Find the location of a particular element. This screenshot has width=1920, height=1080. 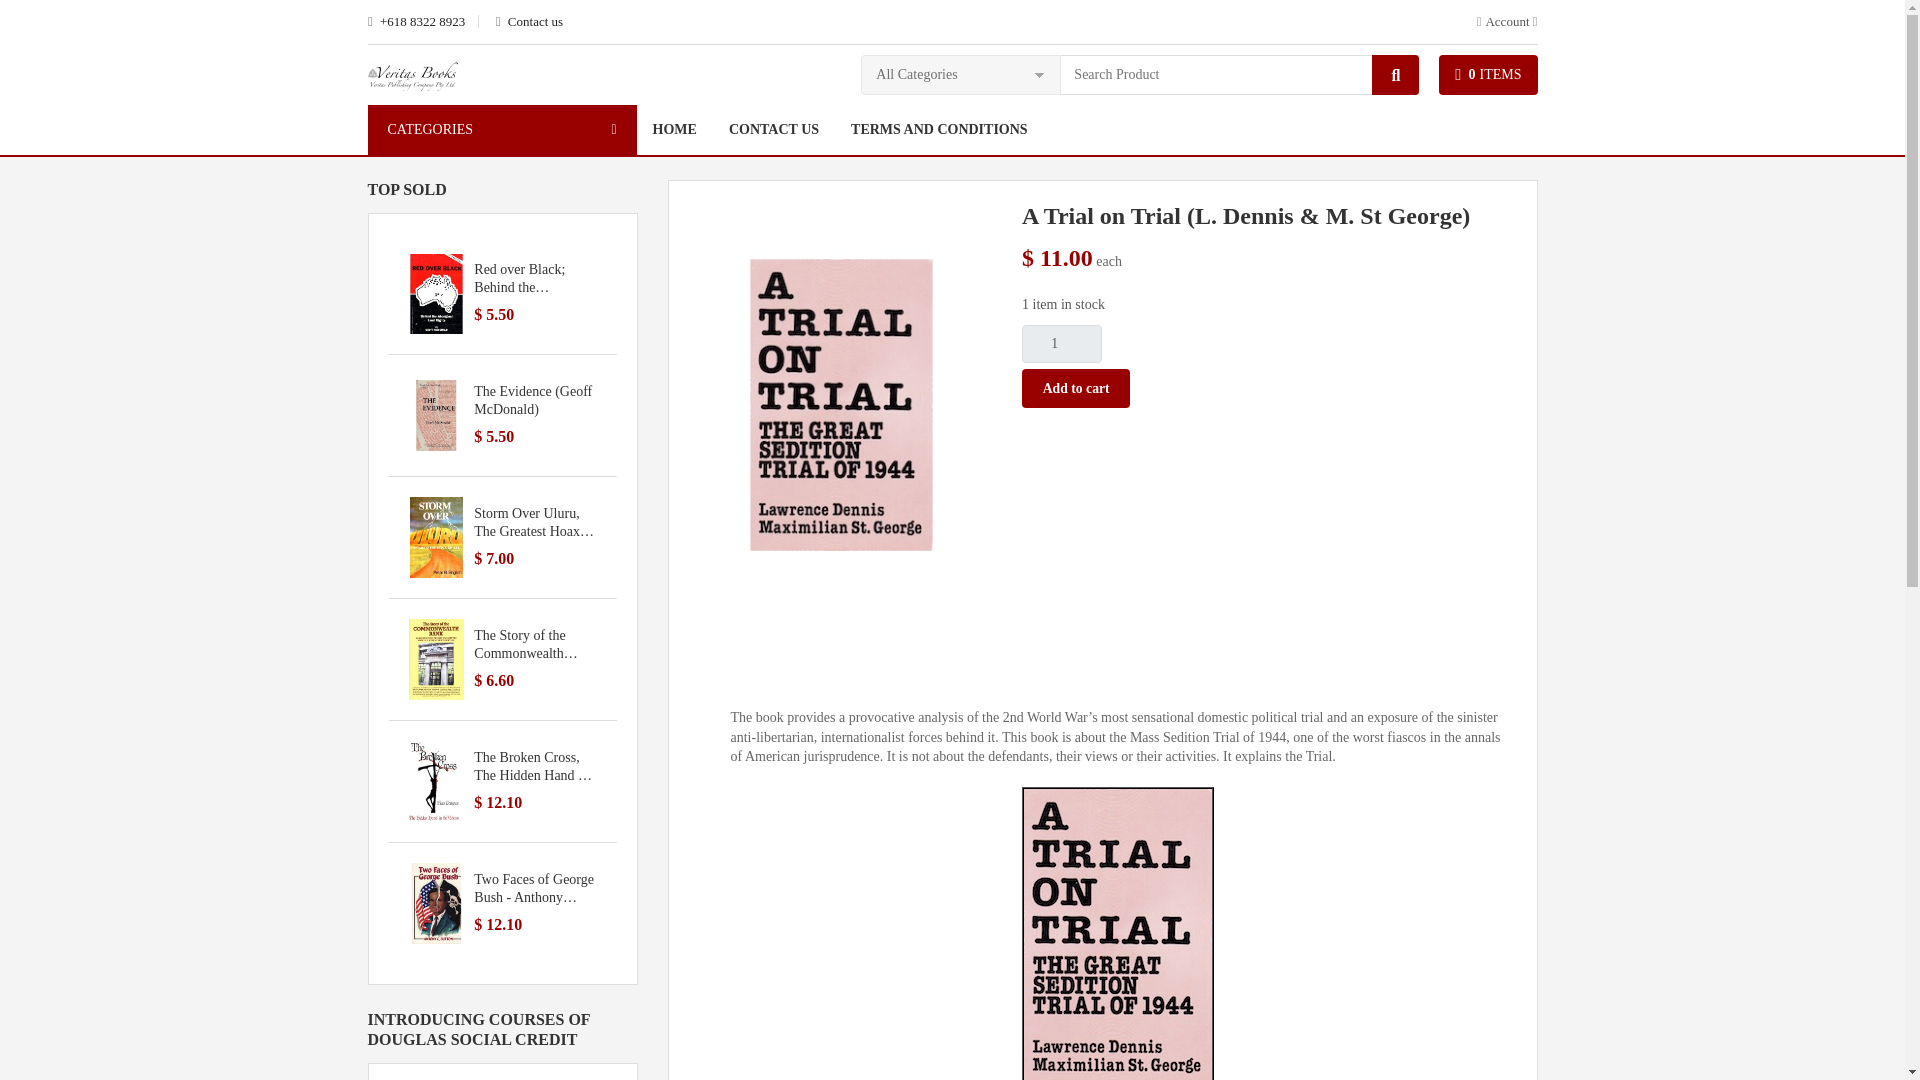

Add to cart is located at coordinates (1076, 388).